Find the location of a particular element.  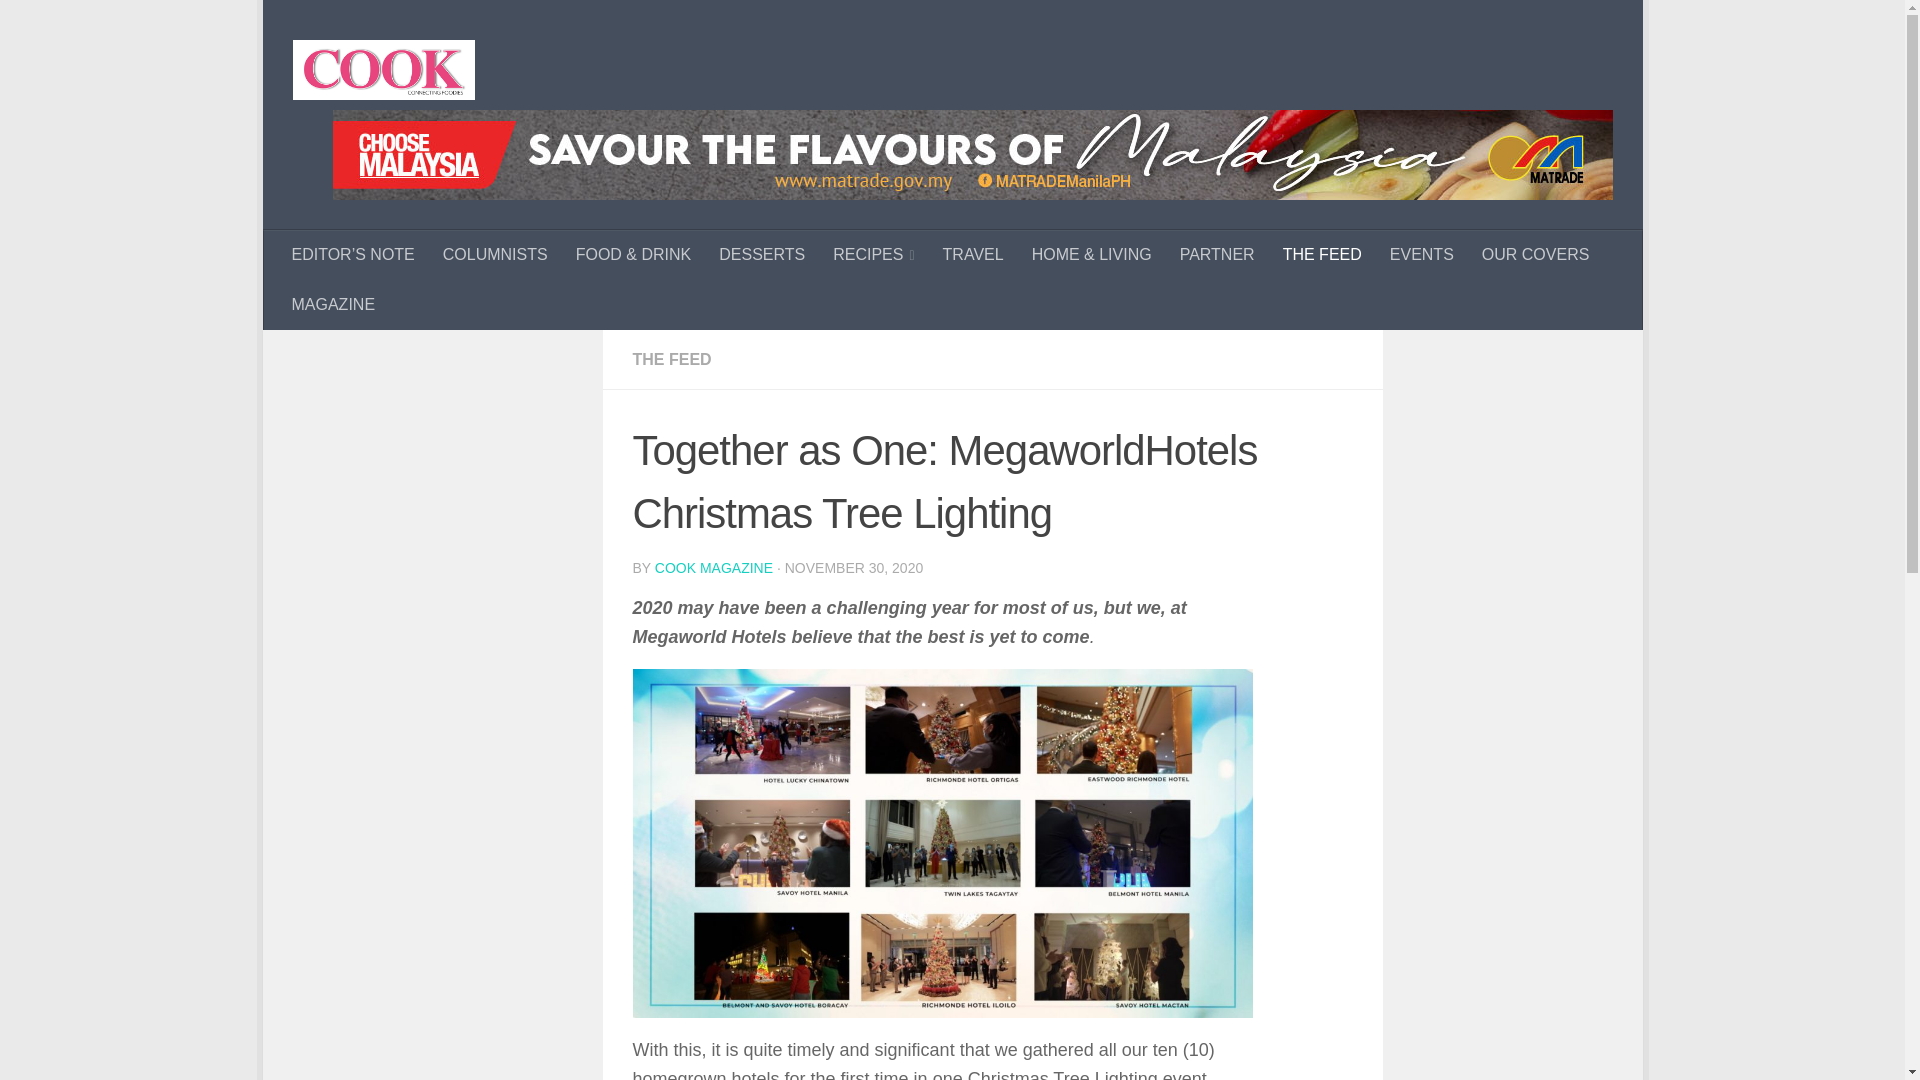

Posts by Cook Magazine is located at coordinates (714, 568).